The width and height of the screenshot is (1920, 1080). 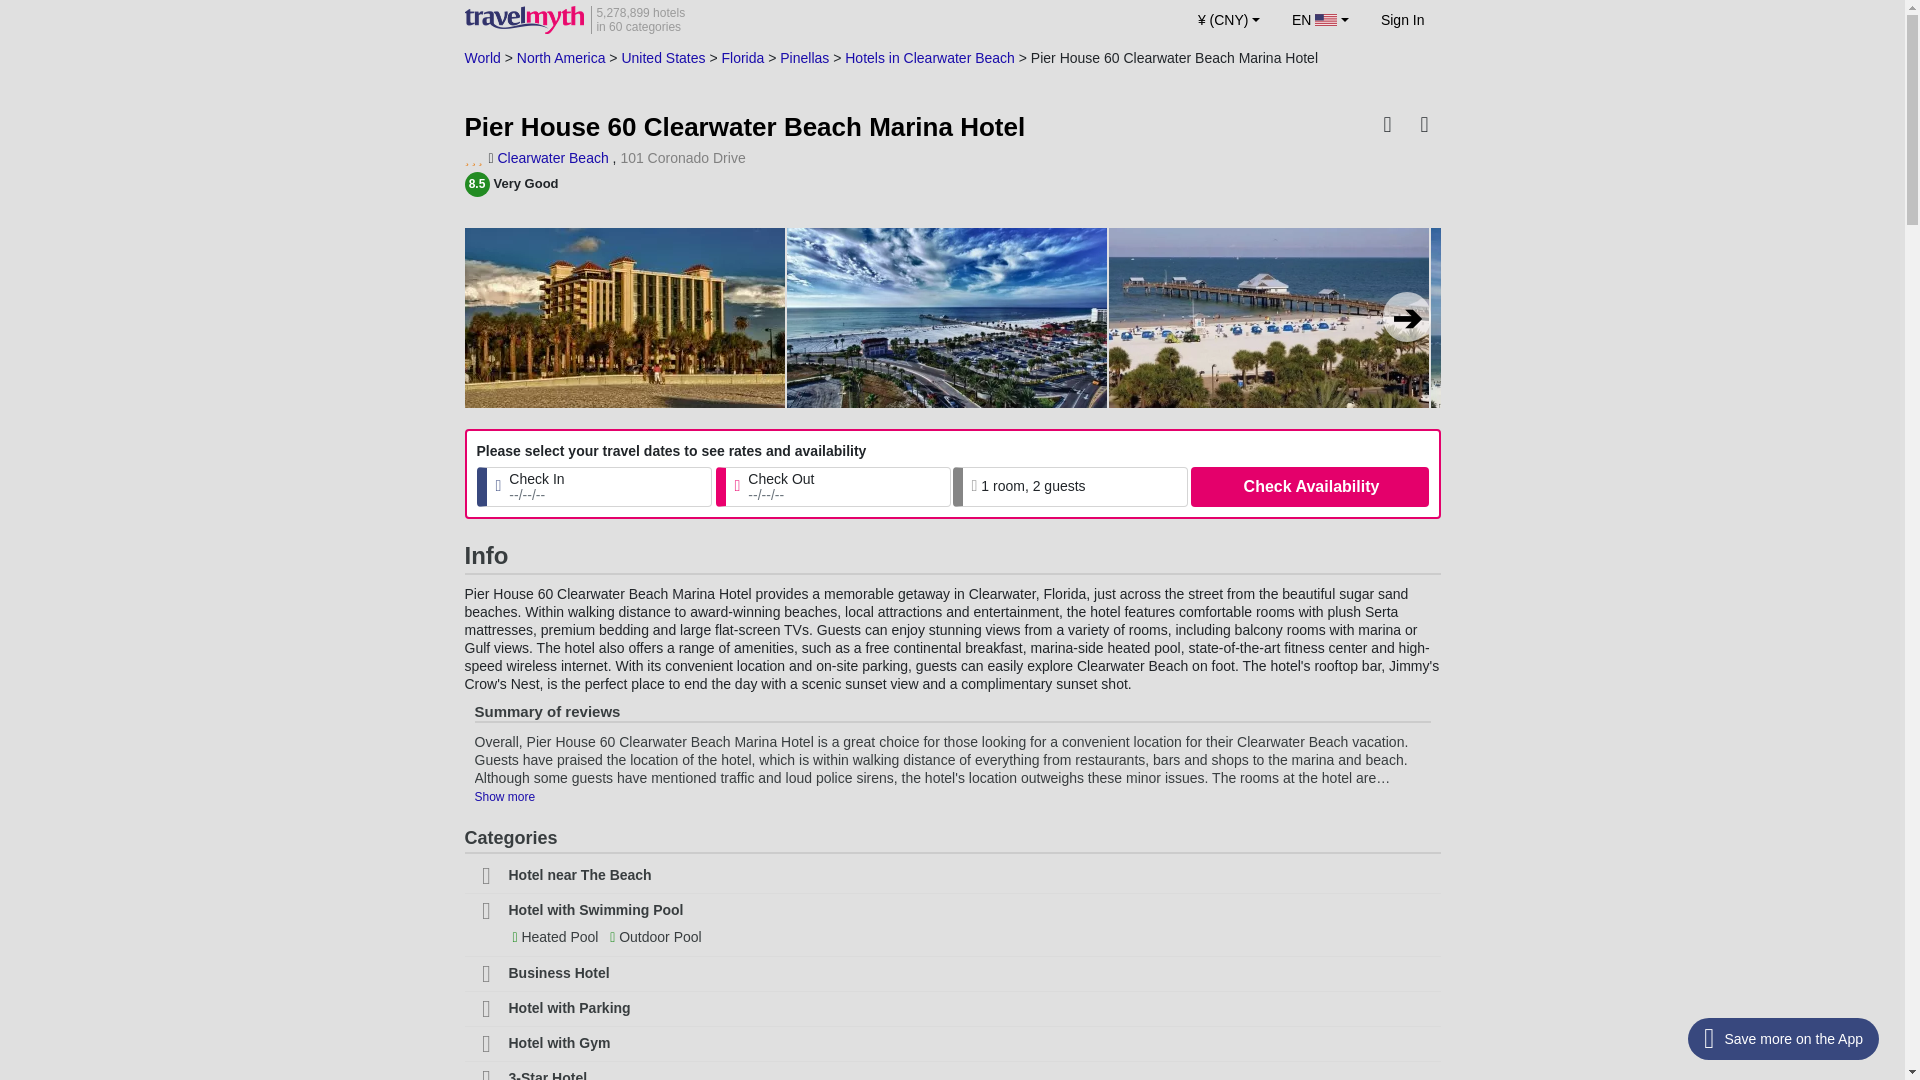 I want to click on Check Availability, so click(x=1309, y=486).